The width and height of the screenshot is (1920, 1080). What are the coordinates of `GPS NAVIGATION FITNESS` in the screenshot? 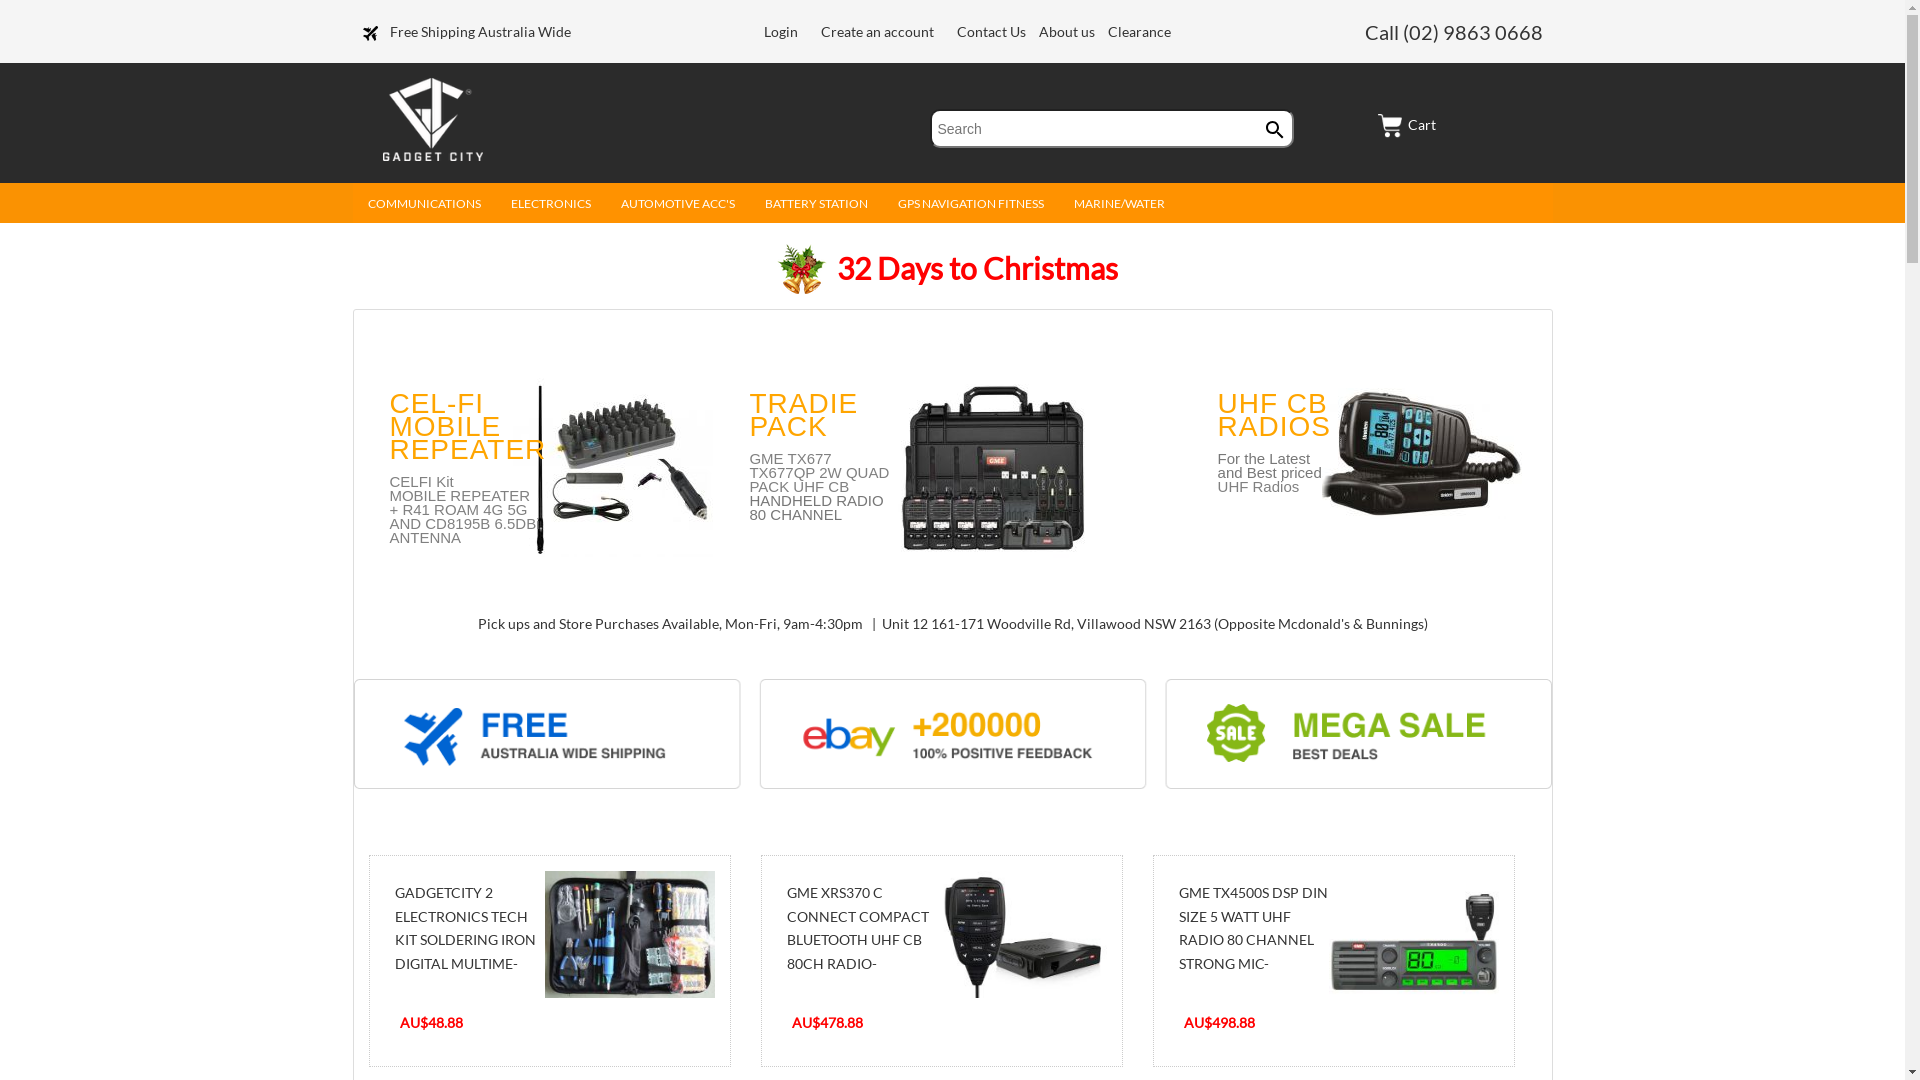 It's located at (970, 208).